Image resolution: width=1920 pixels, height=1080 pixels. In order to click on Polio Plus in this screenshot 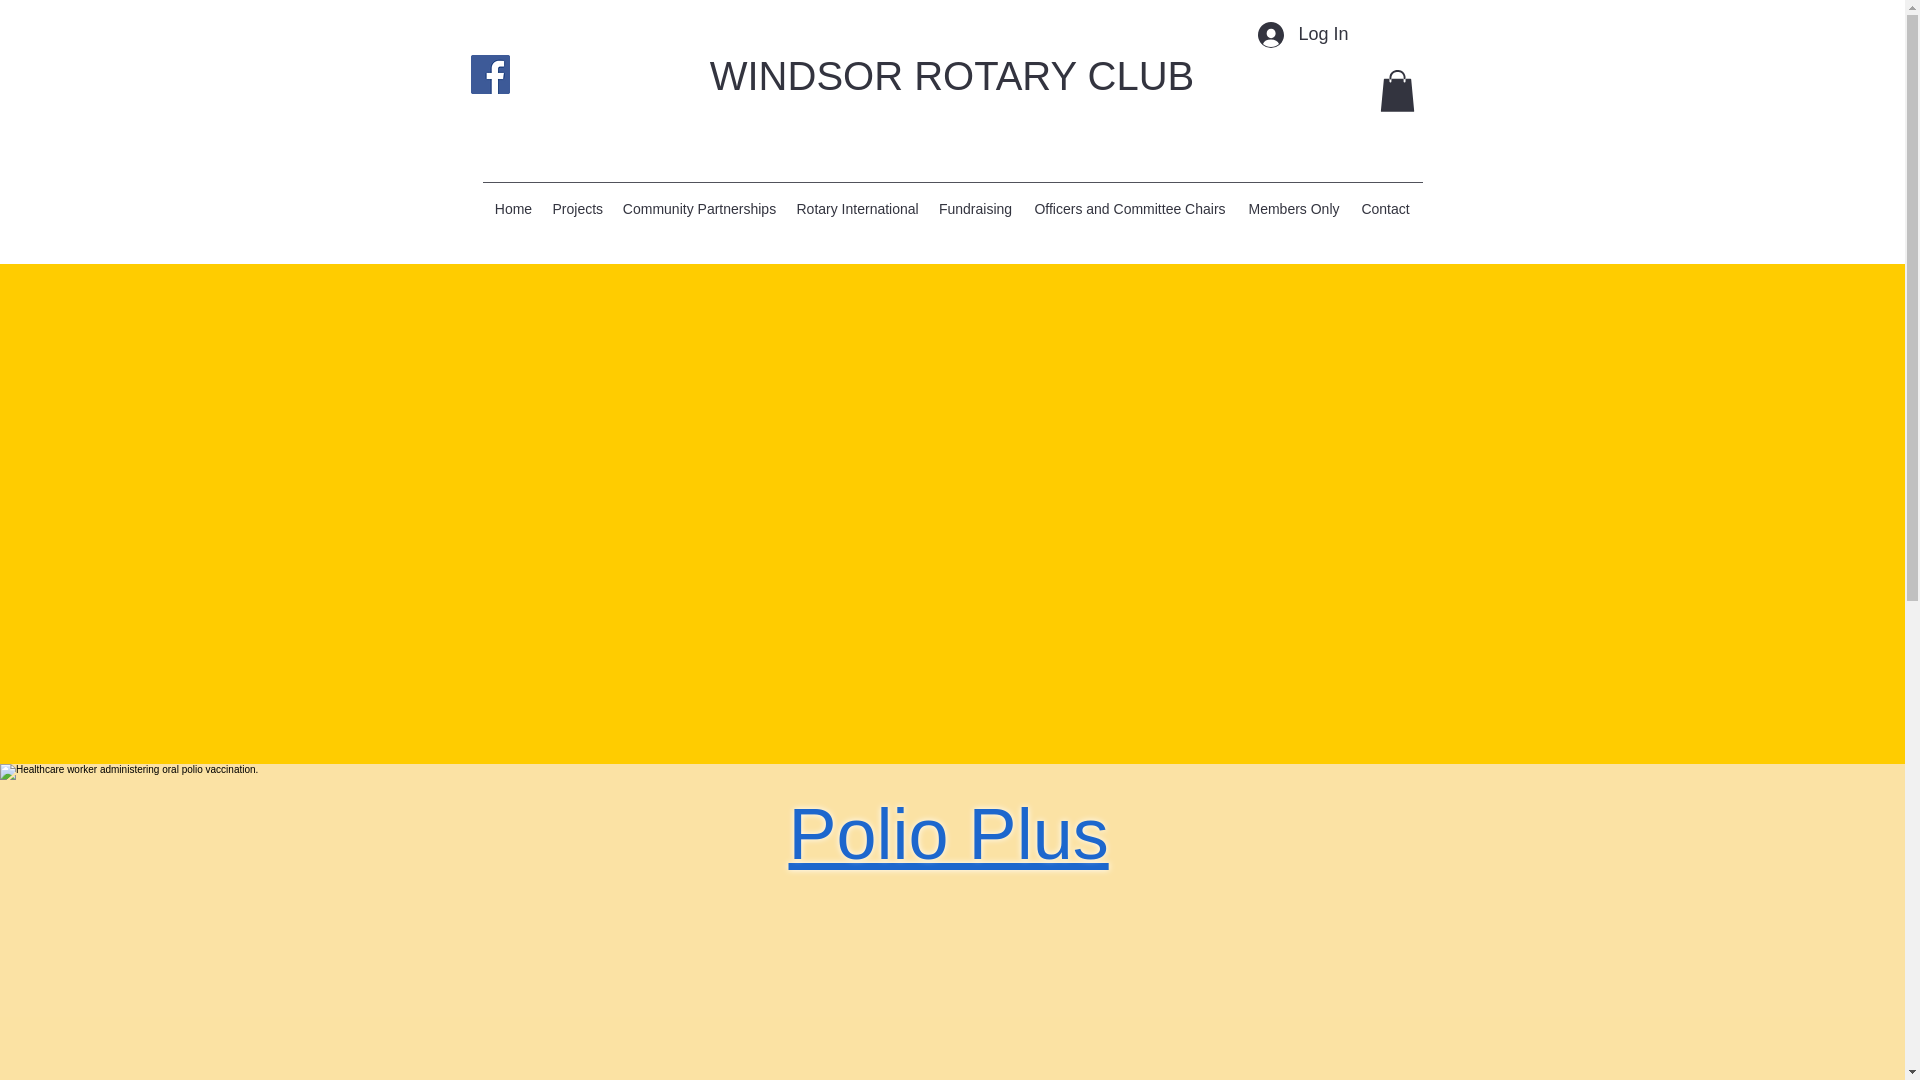, I will do `click(947, 833)`.